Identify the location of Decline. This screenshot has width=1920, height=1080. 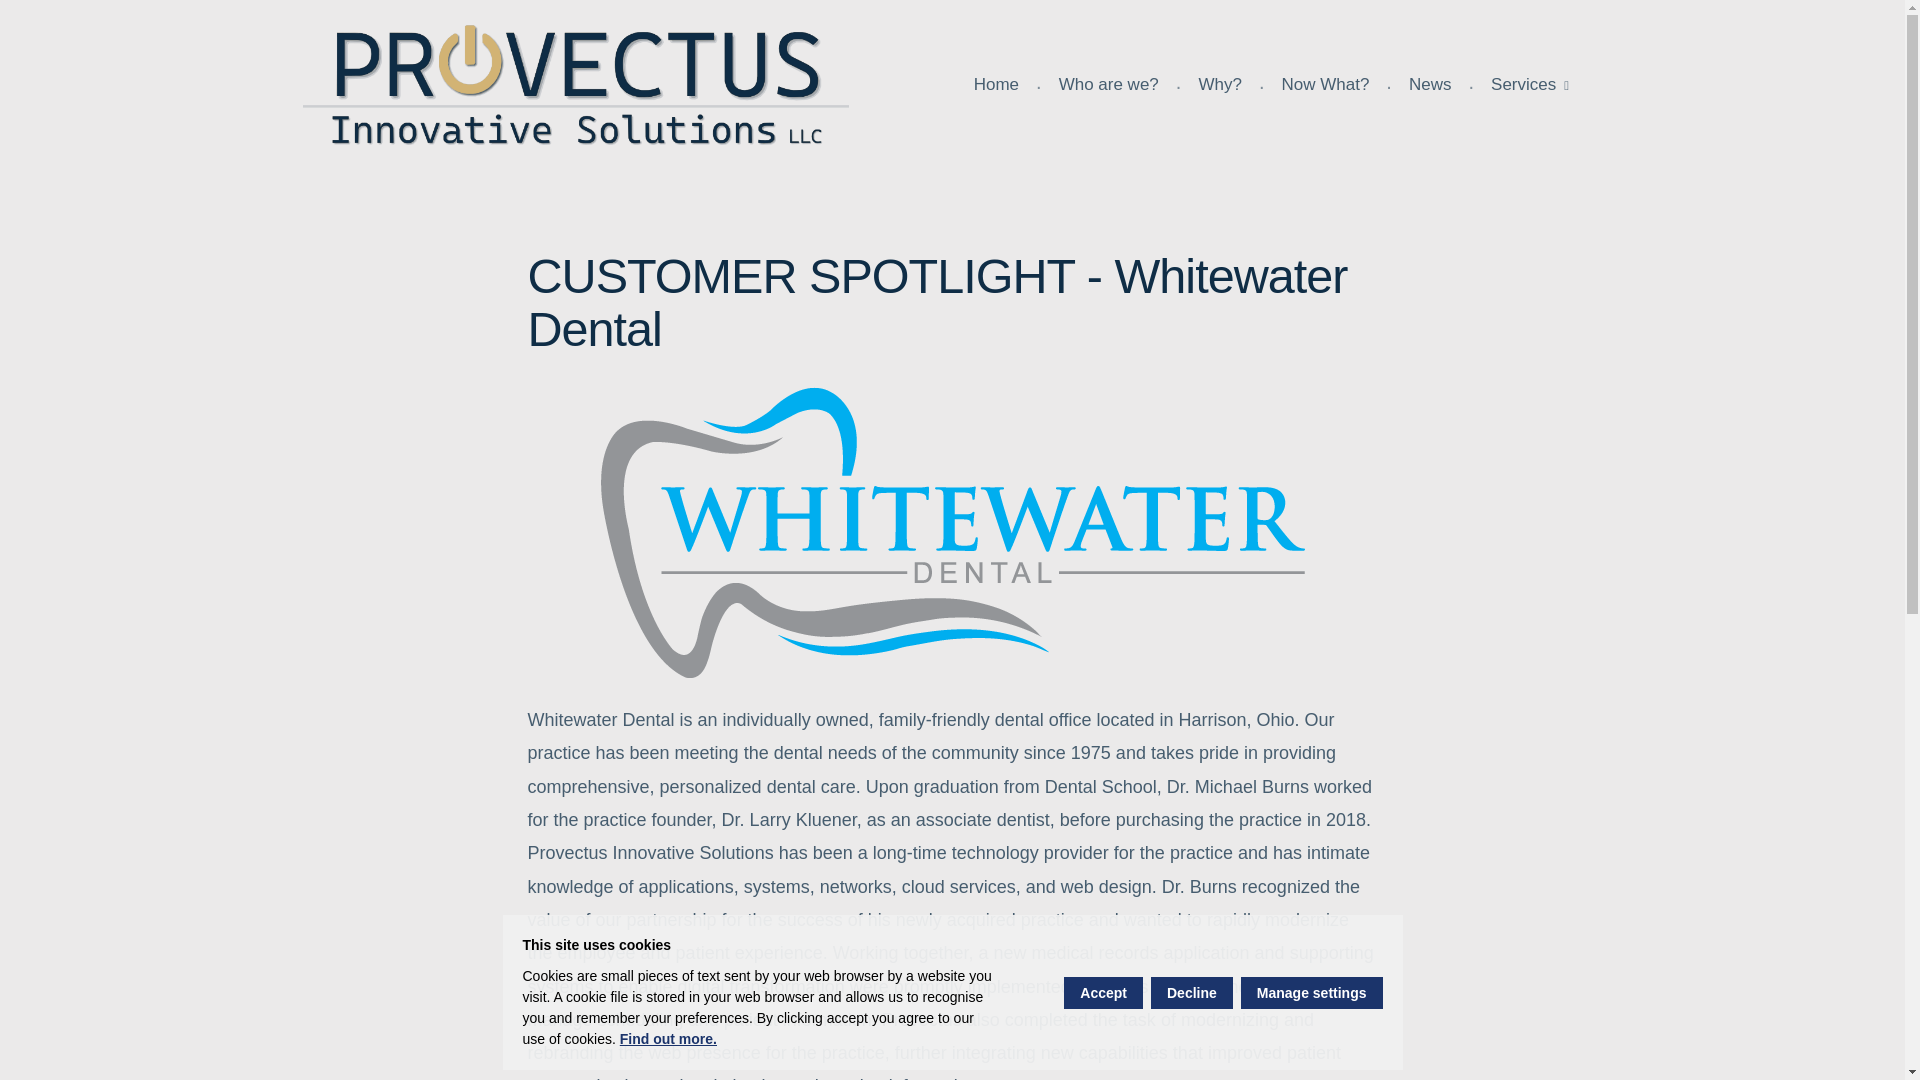
(1191, 992).